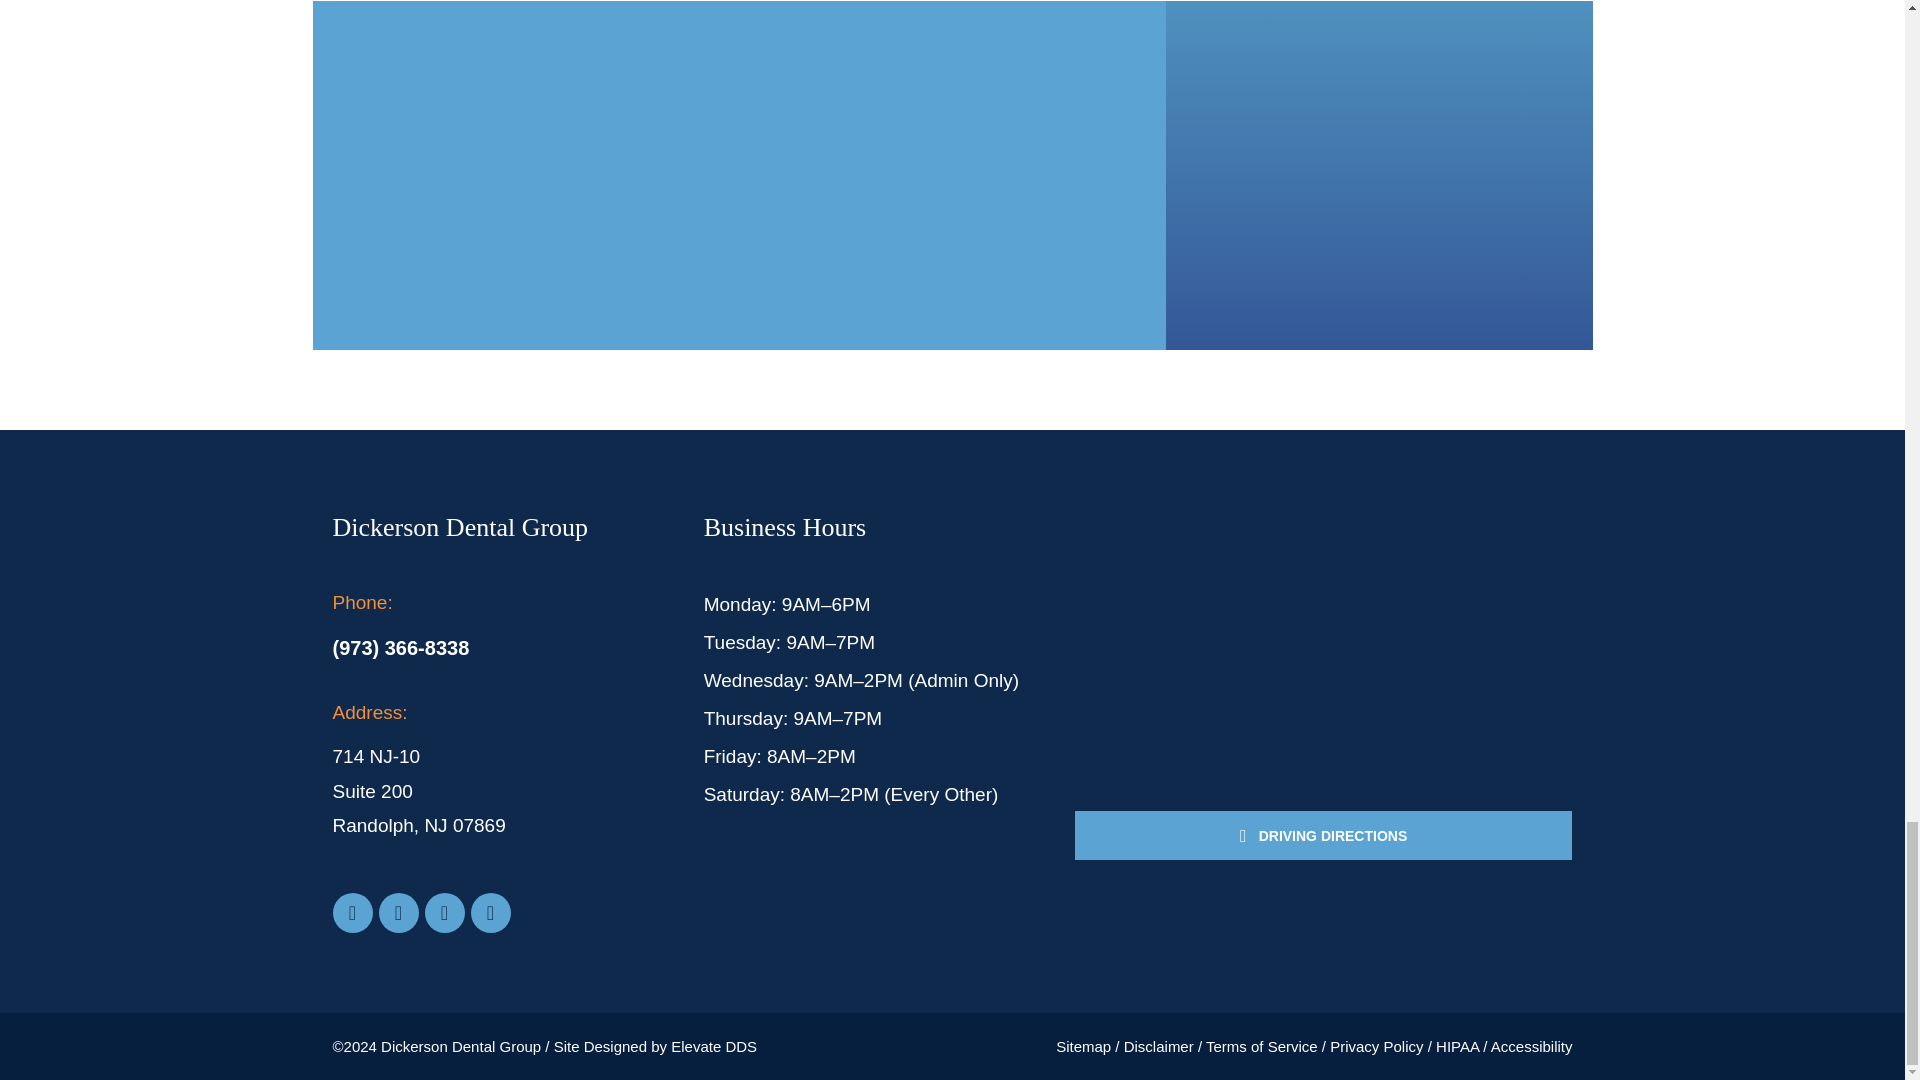 This screenshot has height=1080, width=1920. Describe the element at coordinates (398, 913) in the screenshot. I see `Instagram` at that location.